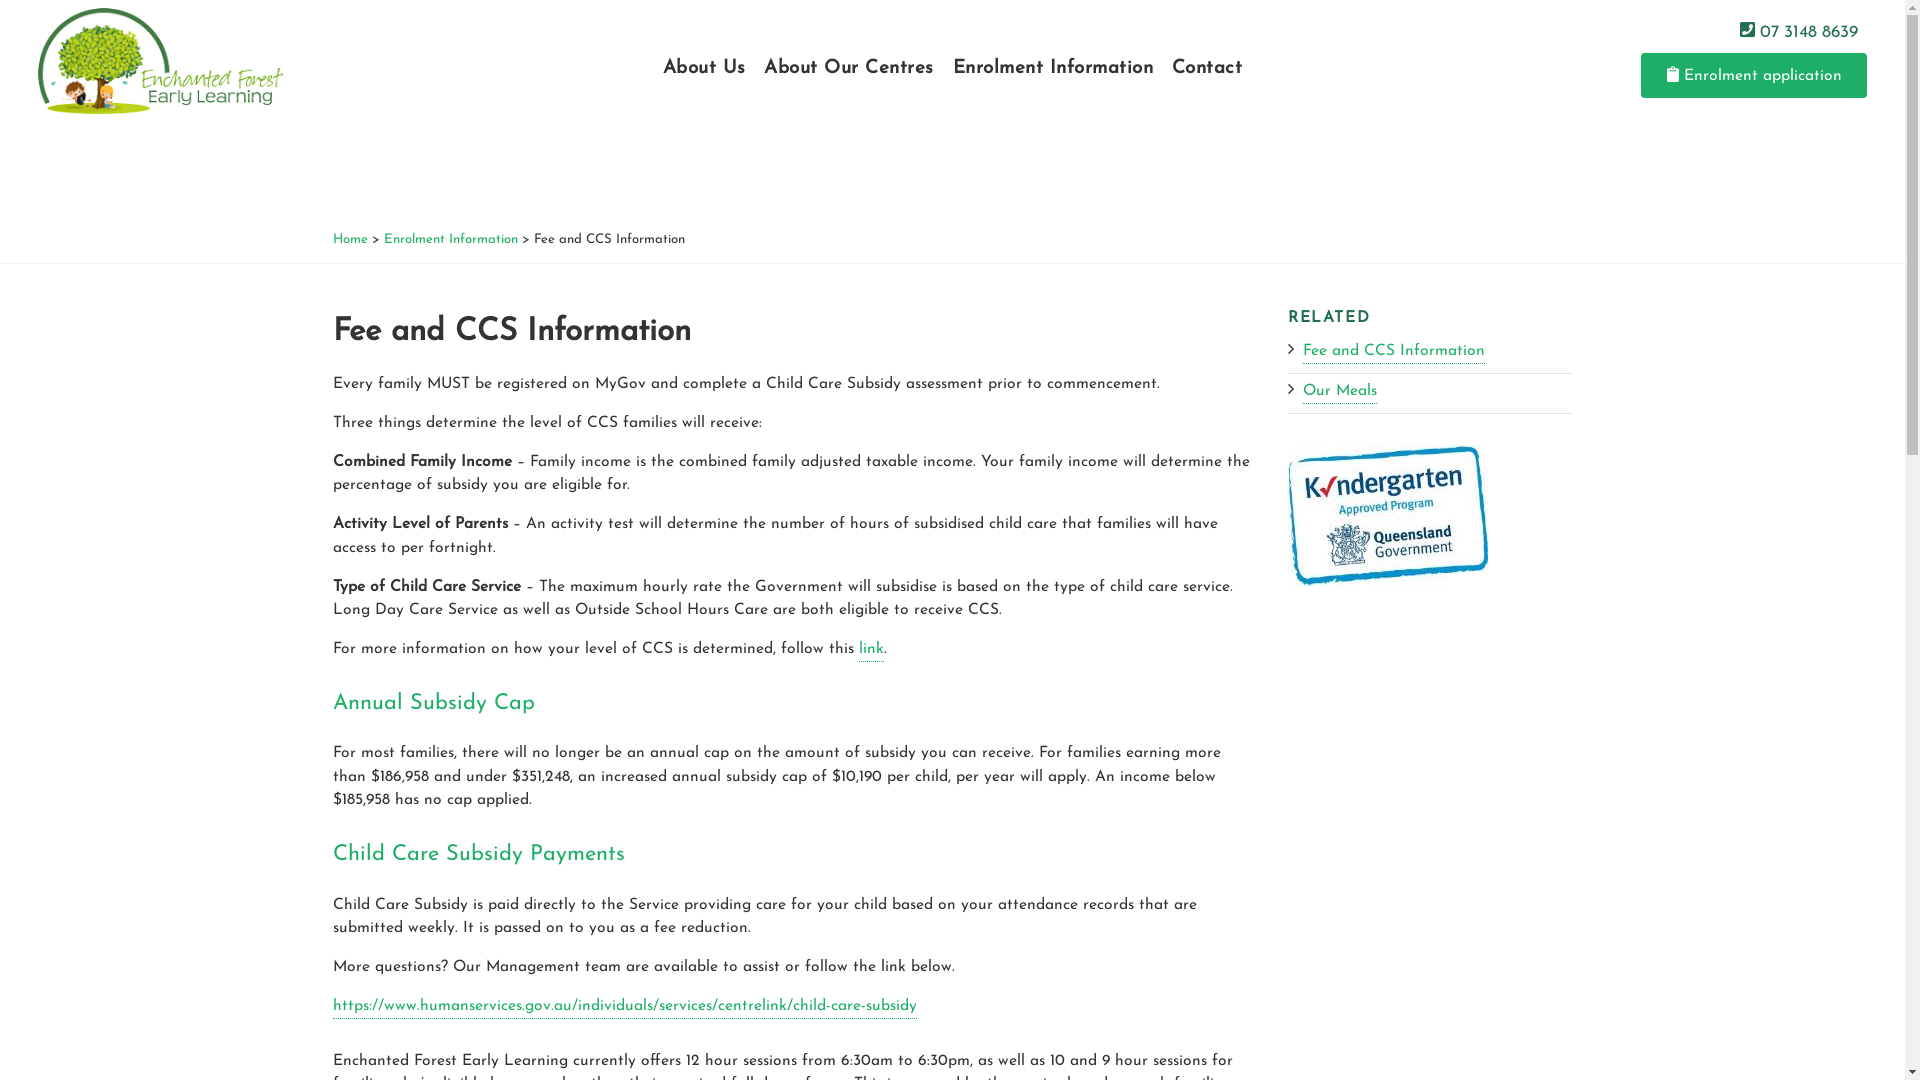 This screenshot has height=1080, width=1920. What do you see at coordinates (870, 652) in the screenshot?
I see `link` at bounding box center [870, 652].